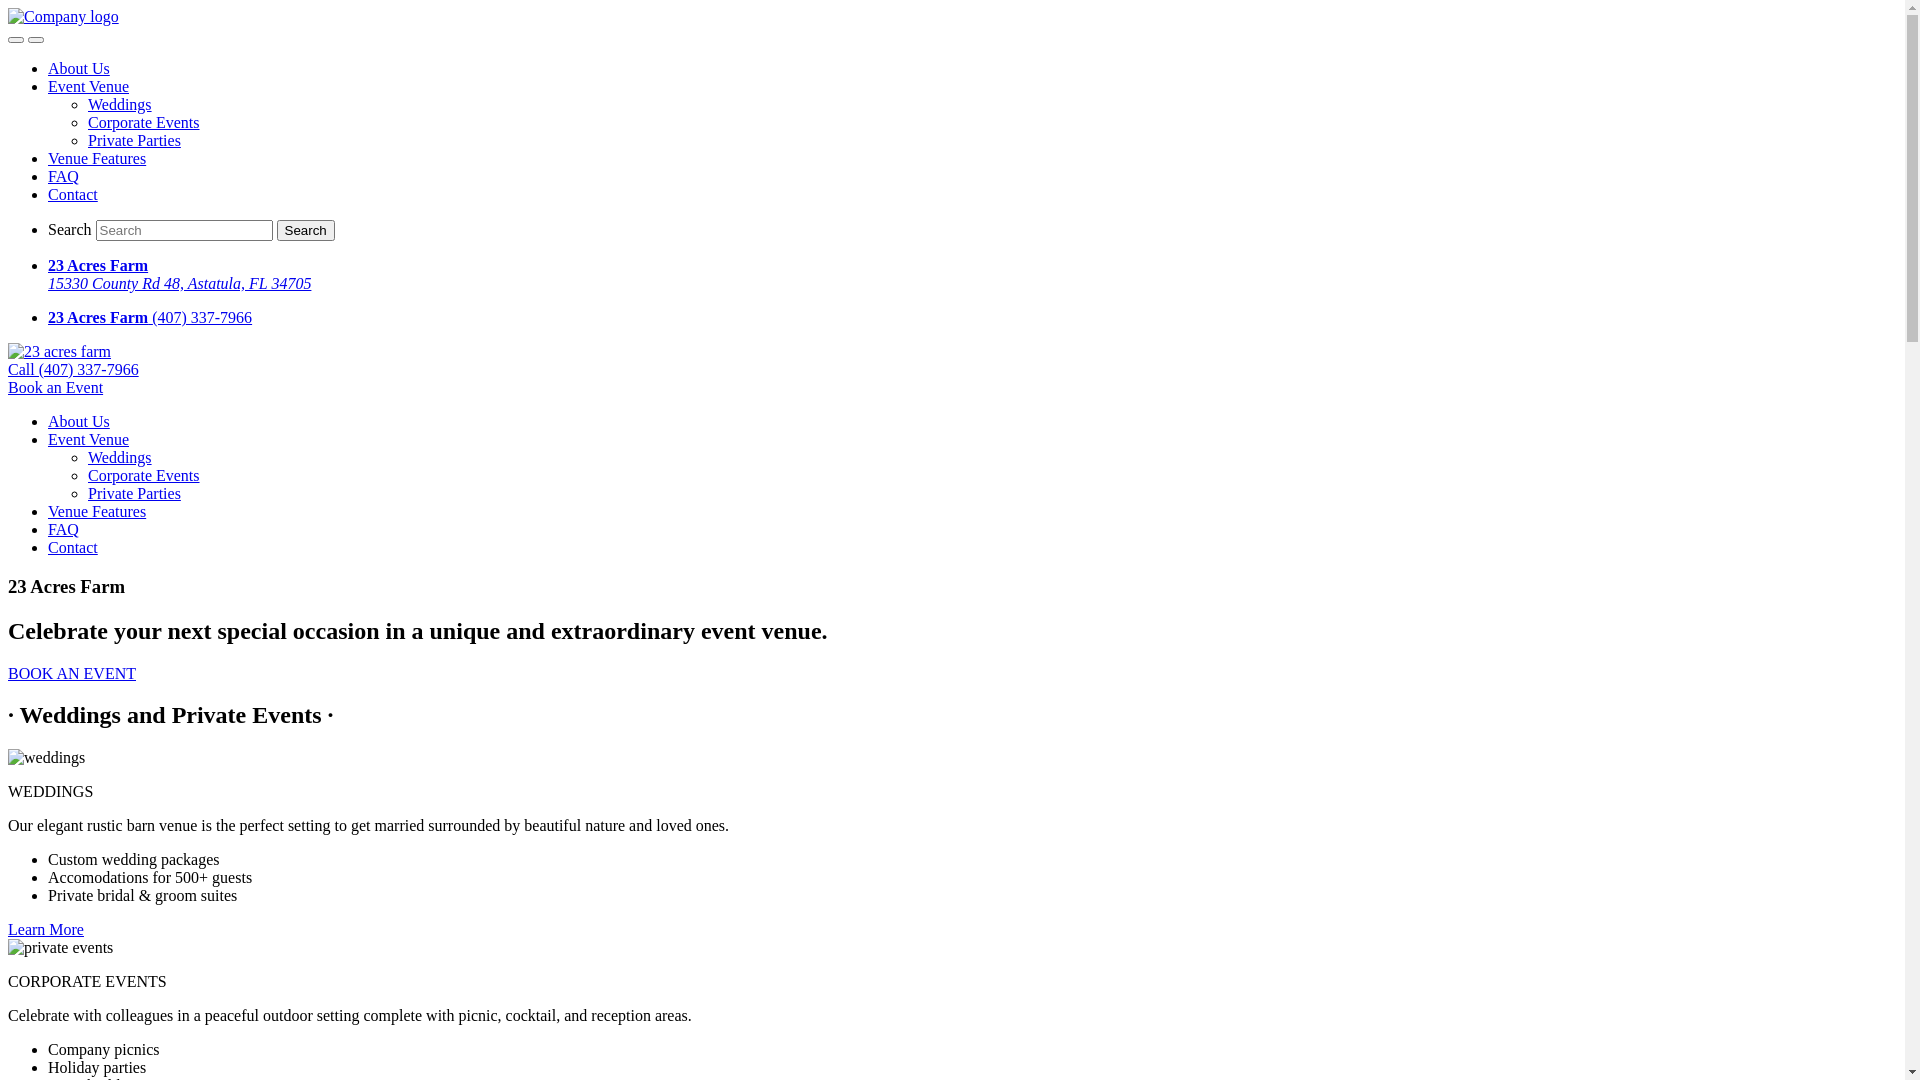 This screenshot has height=1080, width=1920. Describe the element at coordinates (79, 422) in the screenshot. I see `About Us` at that location.